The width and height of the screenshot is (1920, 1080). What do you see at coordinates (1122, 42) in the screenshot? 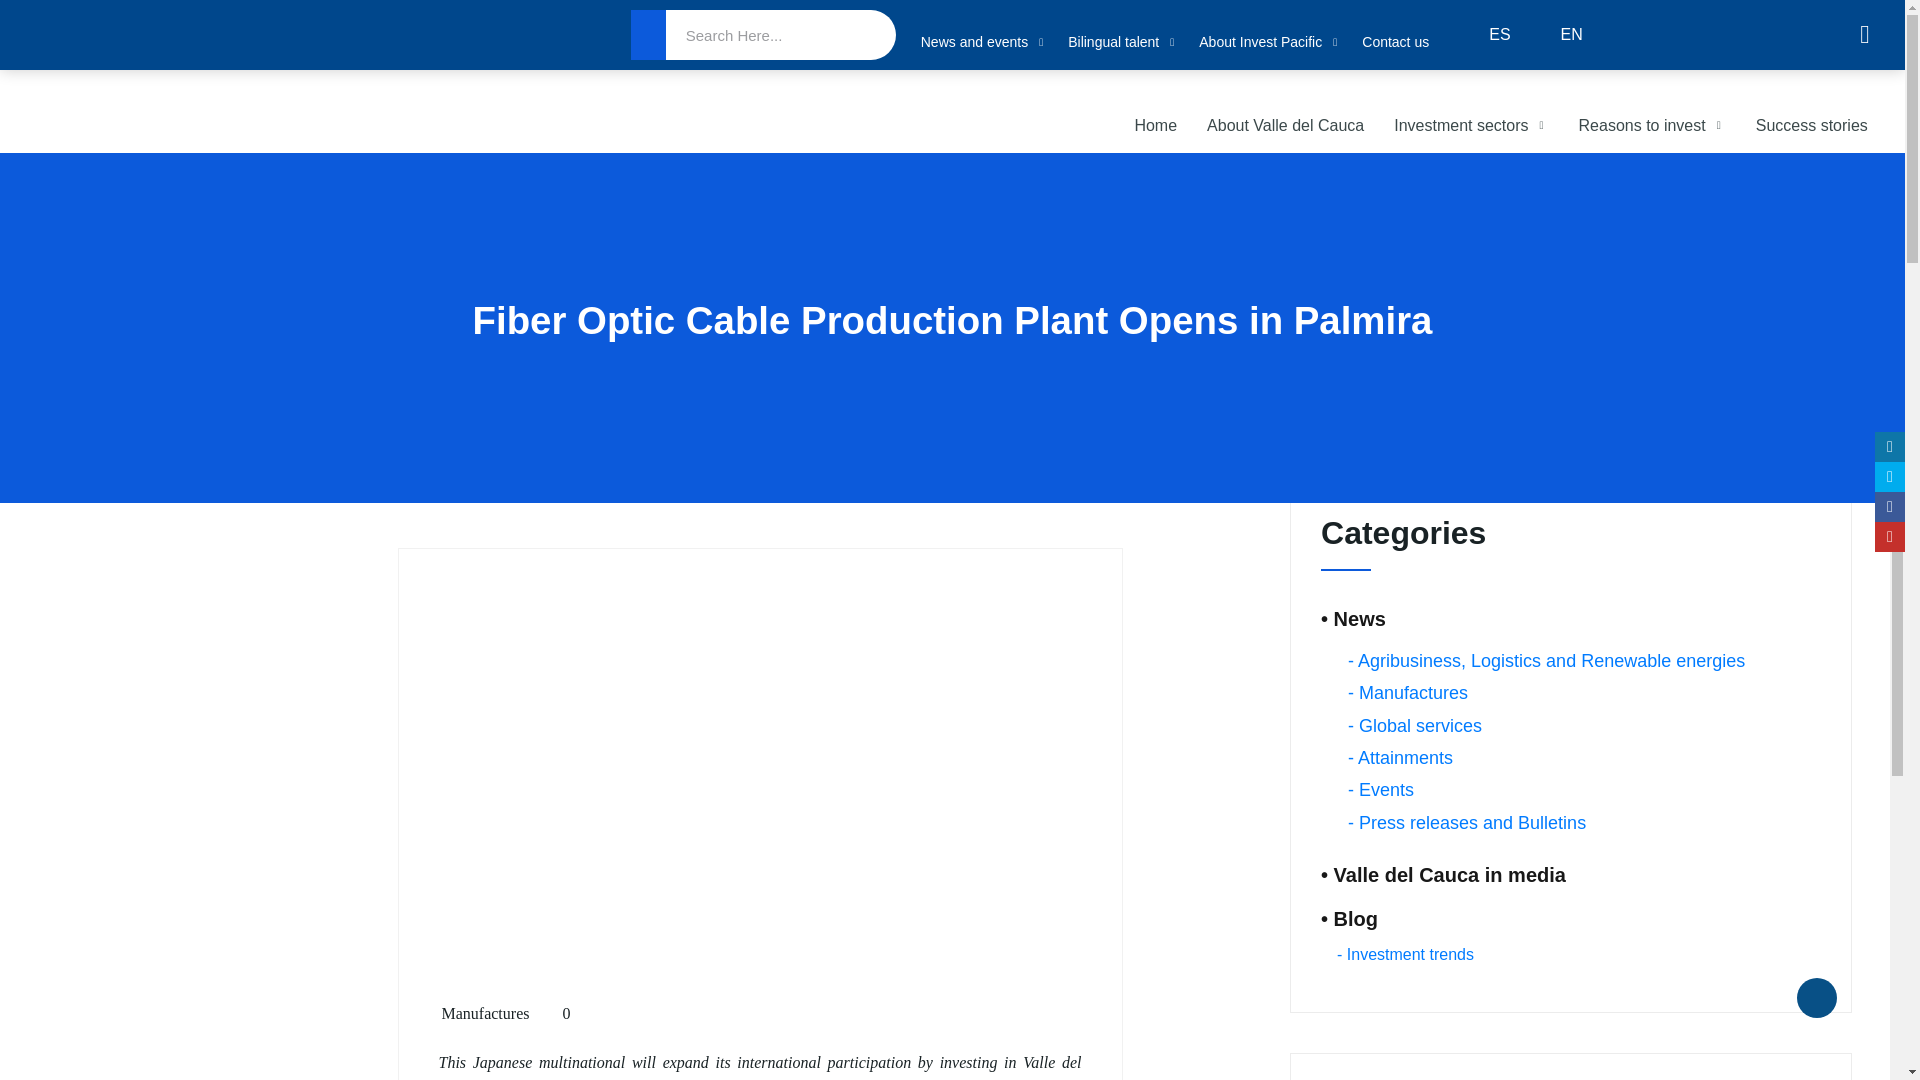
I see `Bilingual talent` at bounding box center [1122, 42].